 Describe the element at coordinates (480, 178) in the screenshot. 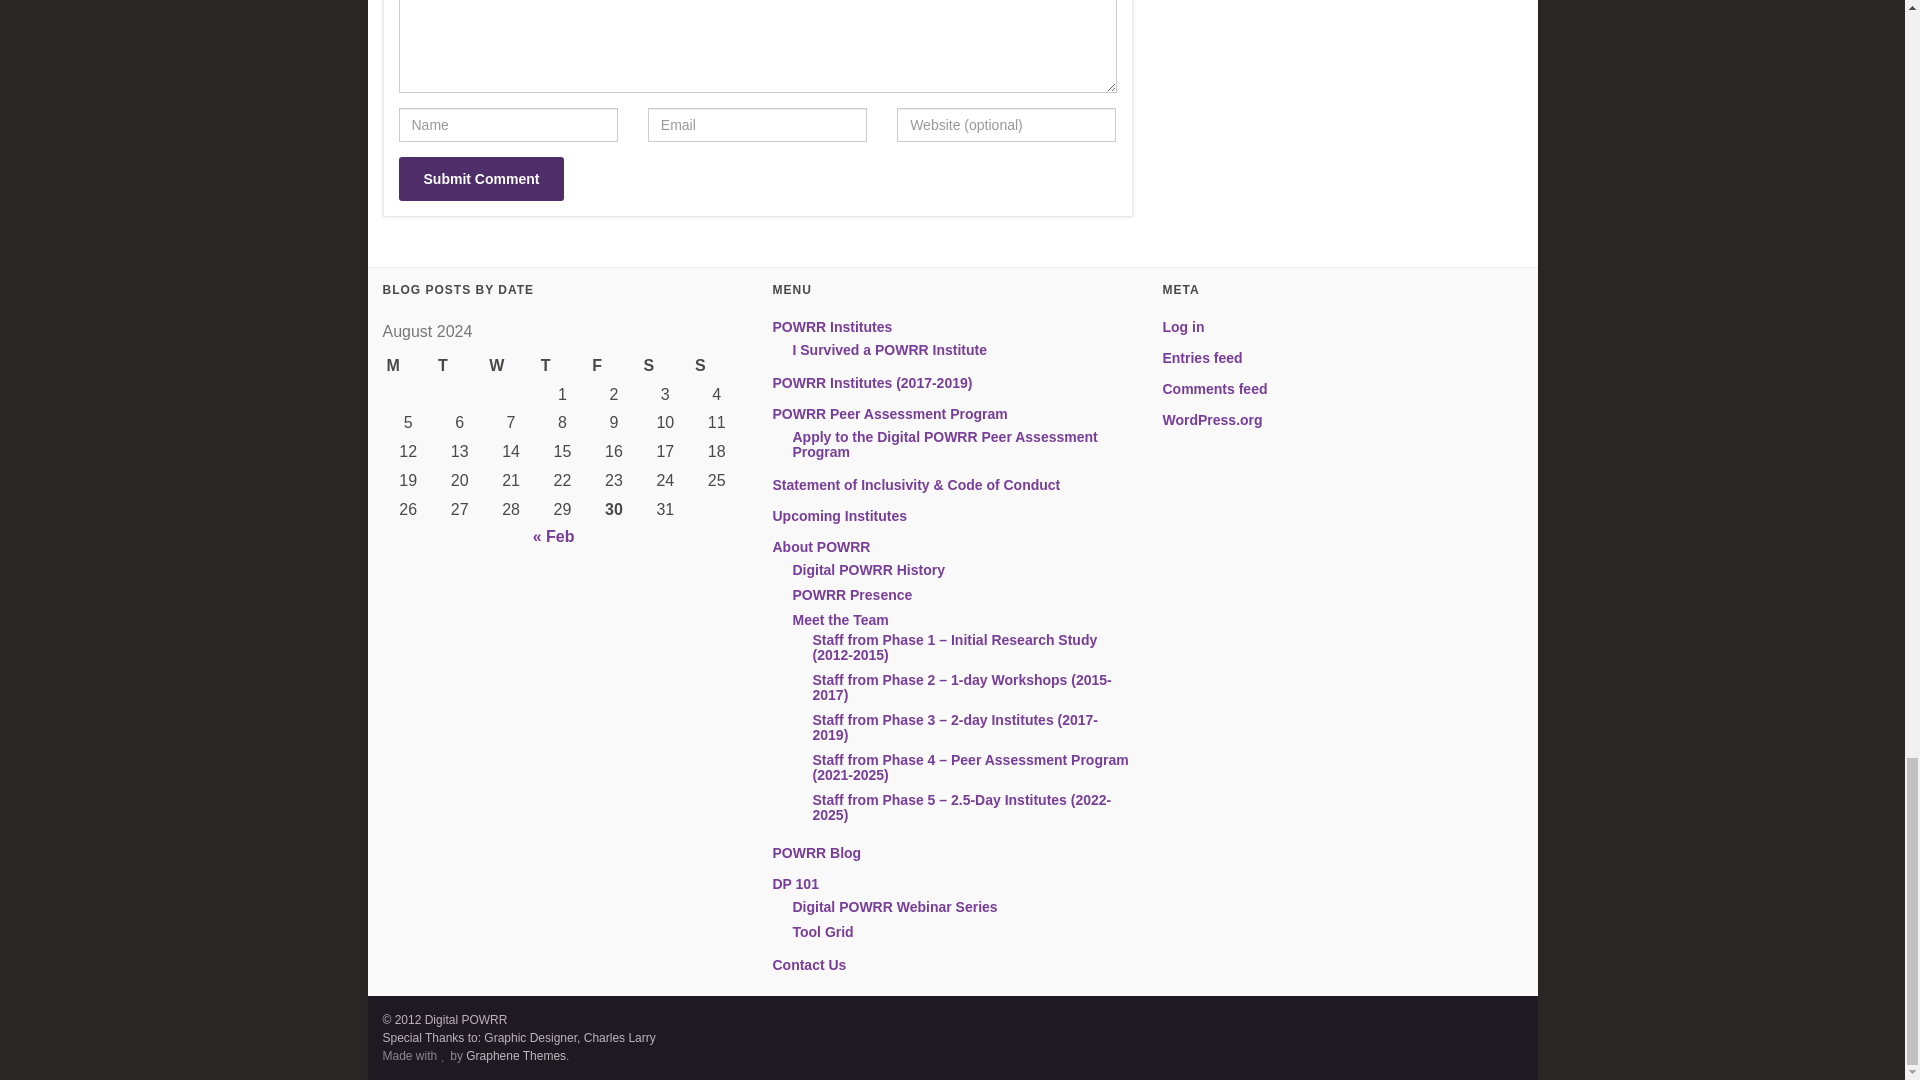

I see `Submit Comment` at that location.